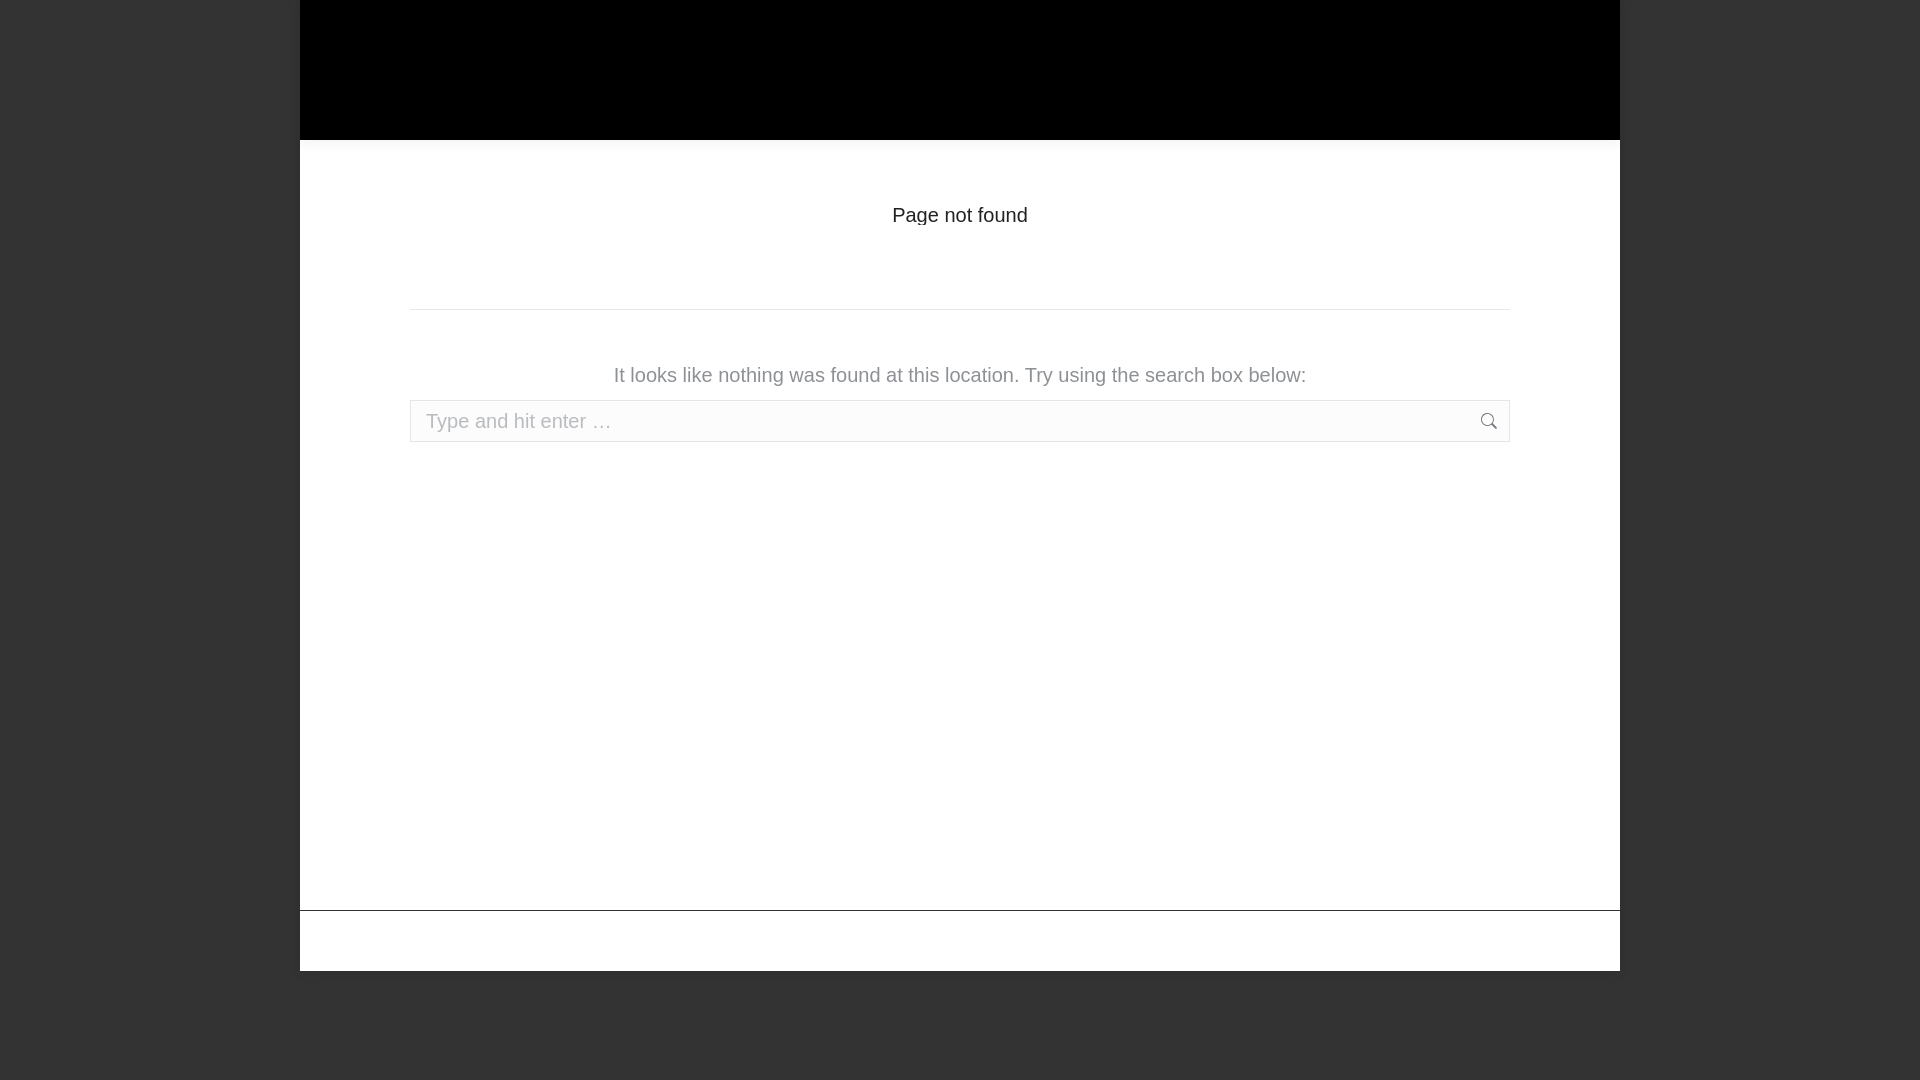  I want to click on Go!, so click(1538, 420).